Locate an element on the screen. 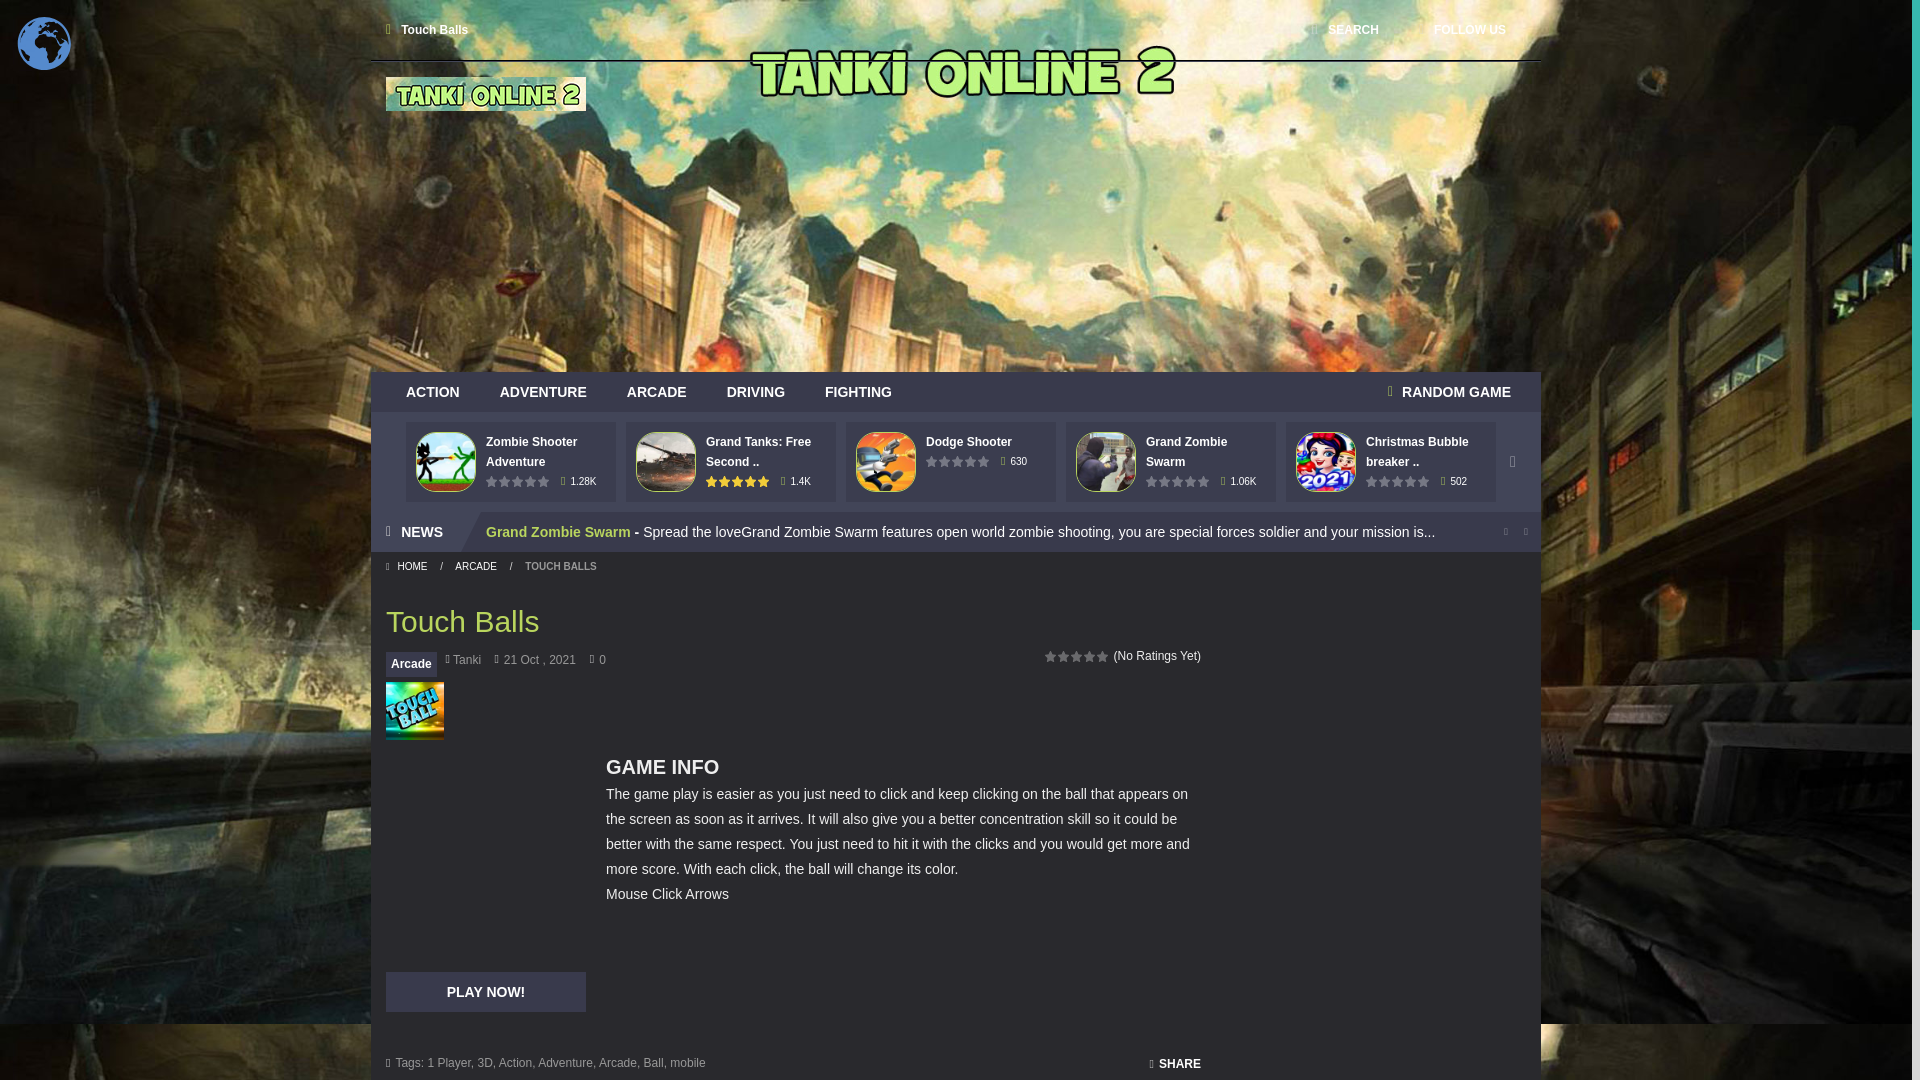  Tanki Online 2 is located at coordinates (485, 94).